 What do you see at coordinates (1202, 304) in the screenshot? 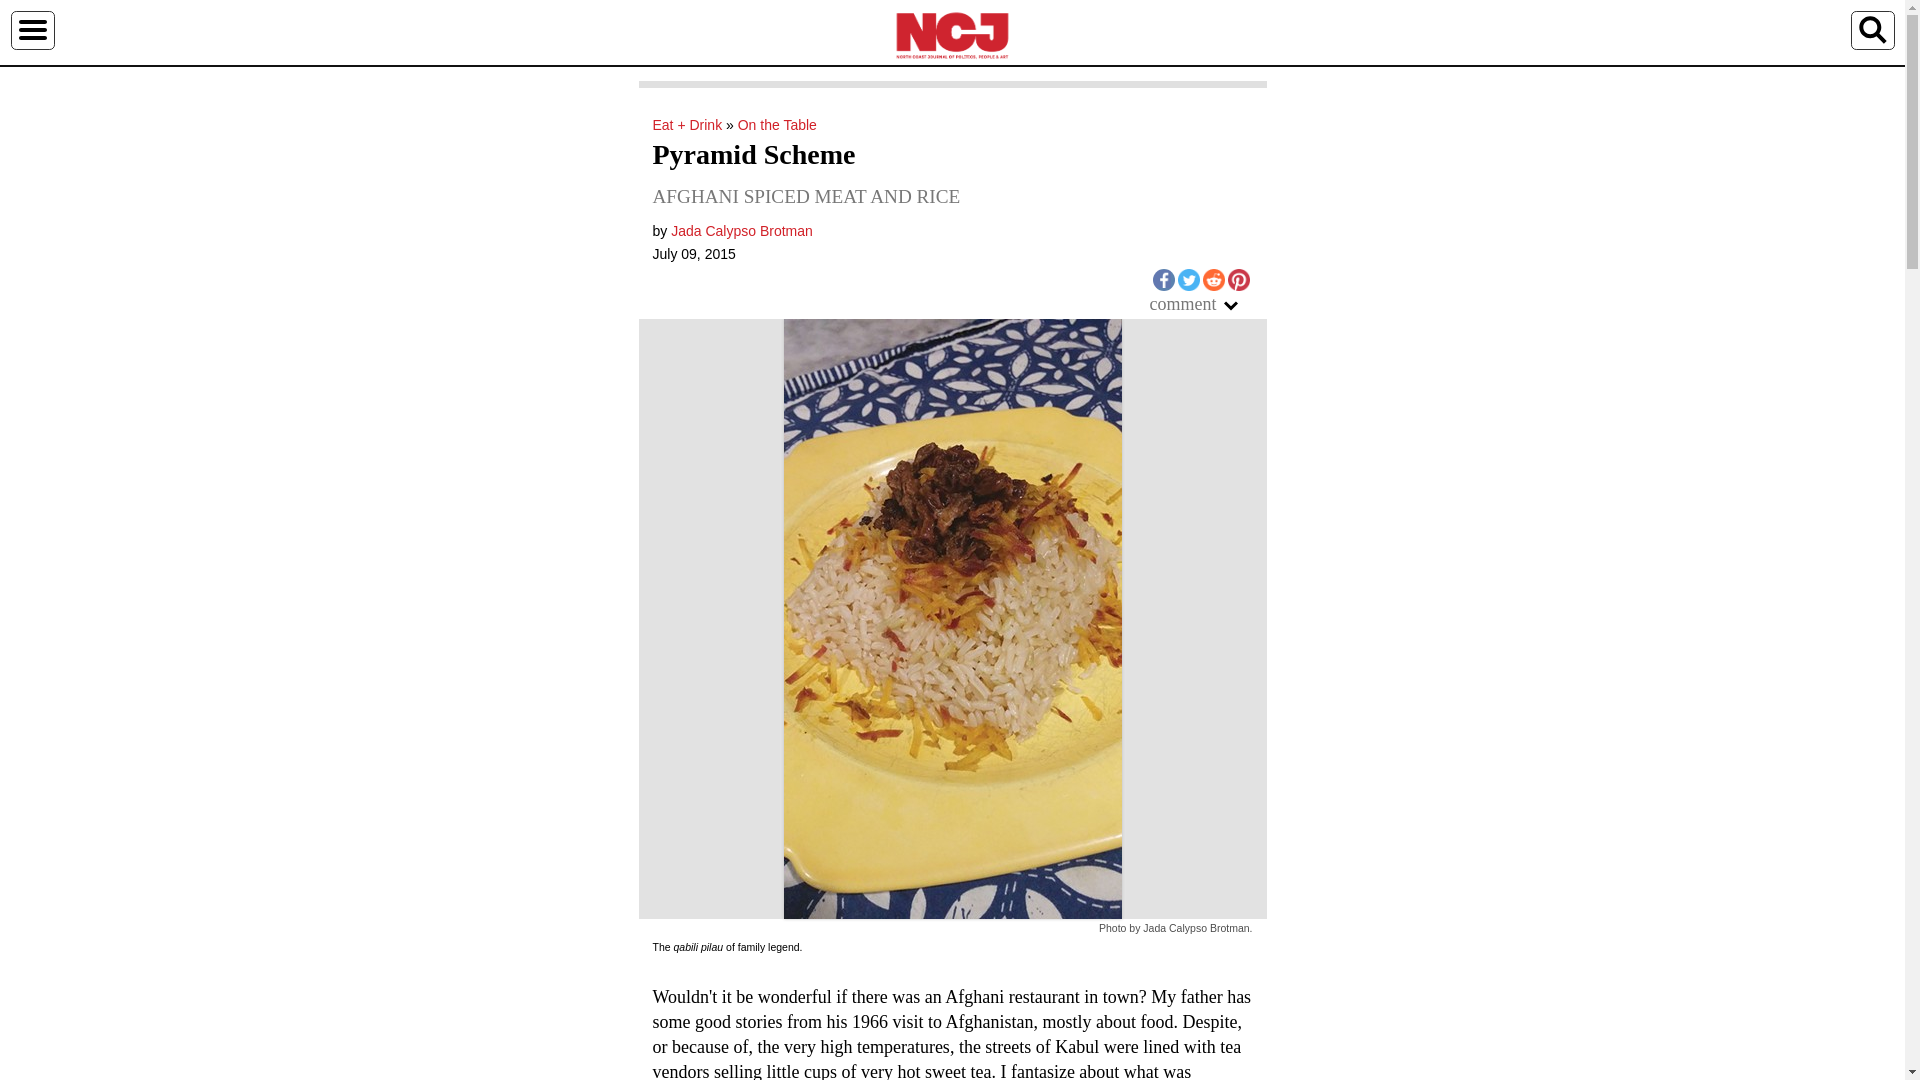
I see `comment` at bounding box center [1202, 304].